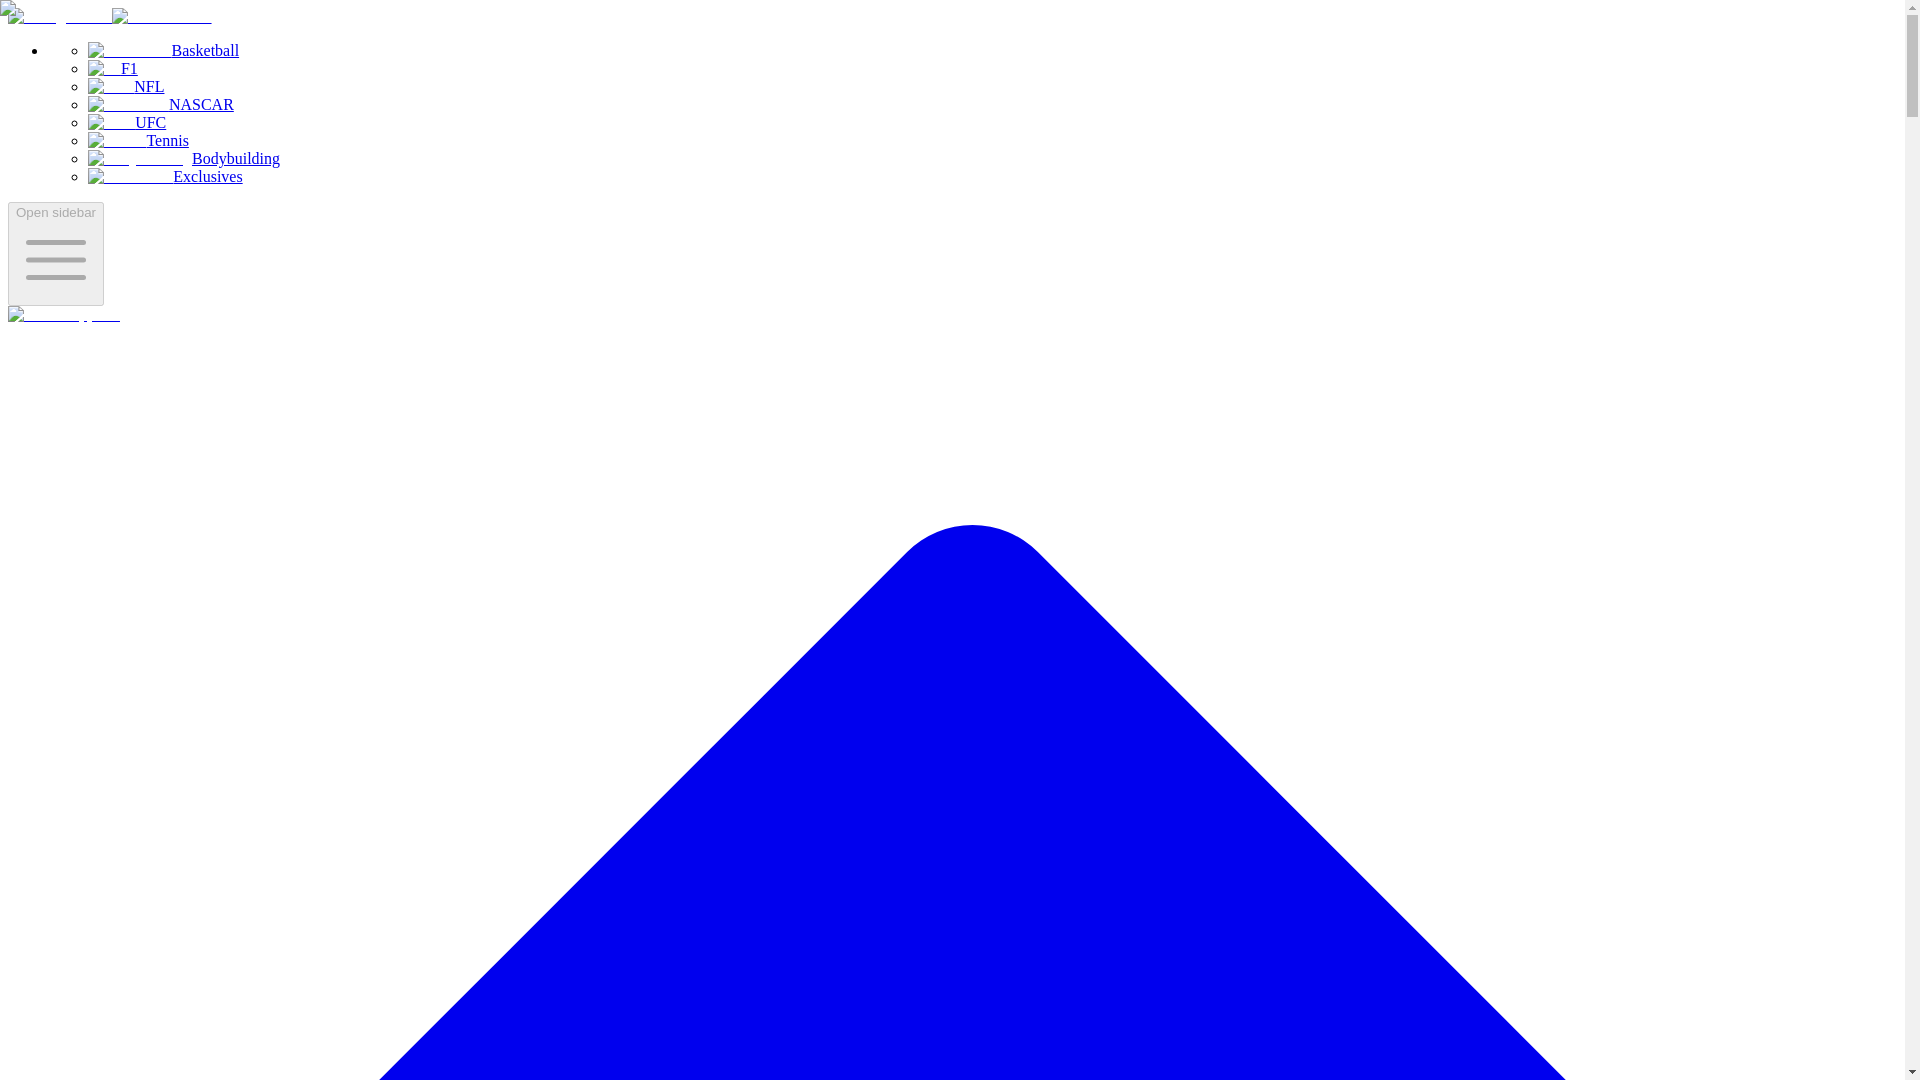  What do you see at coordinates (161, 104) in the screenshot?
I see `NASCAR` at bounding box center [161, 104].